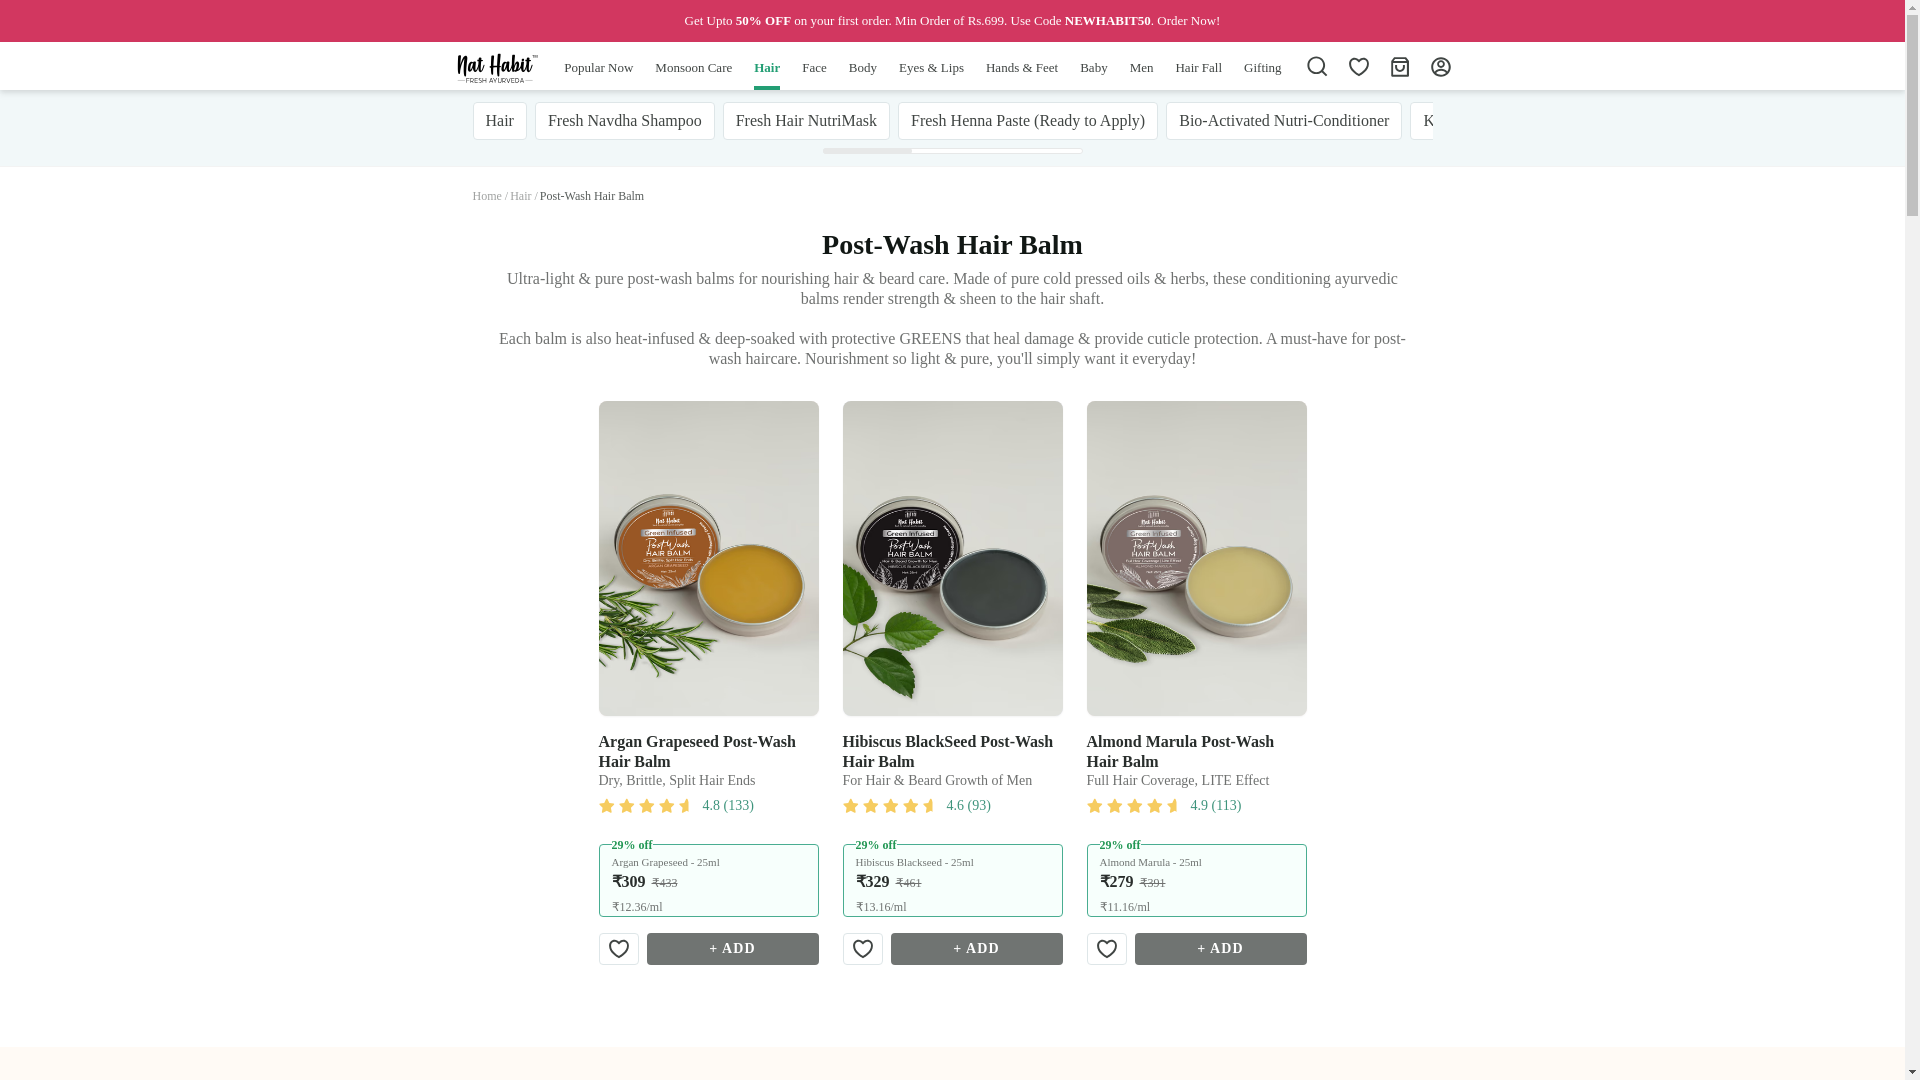  I want to click on Kacchi Neem Comb, so click(1488, 120).